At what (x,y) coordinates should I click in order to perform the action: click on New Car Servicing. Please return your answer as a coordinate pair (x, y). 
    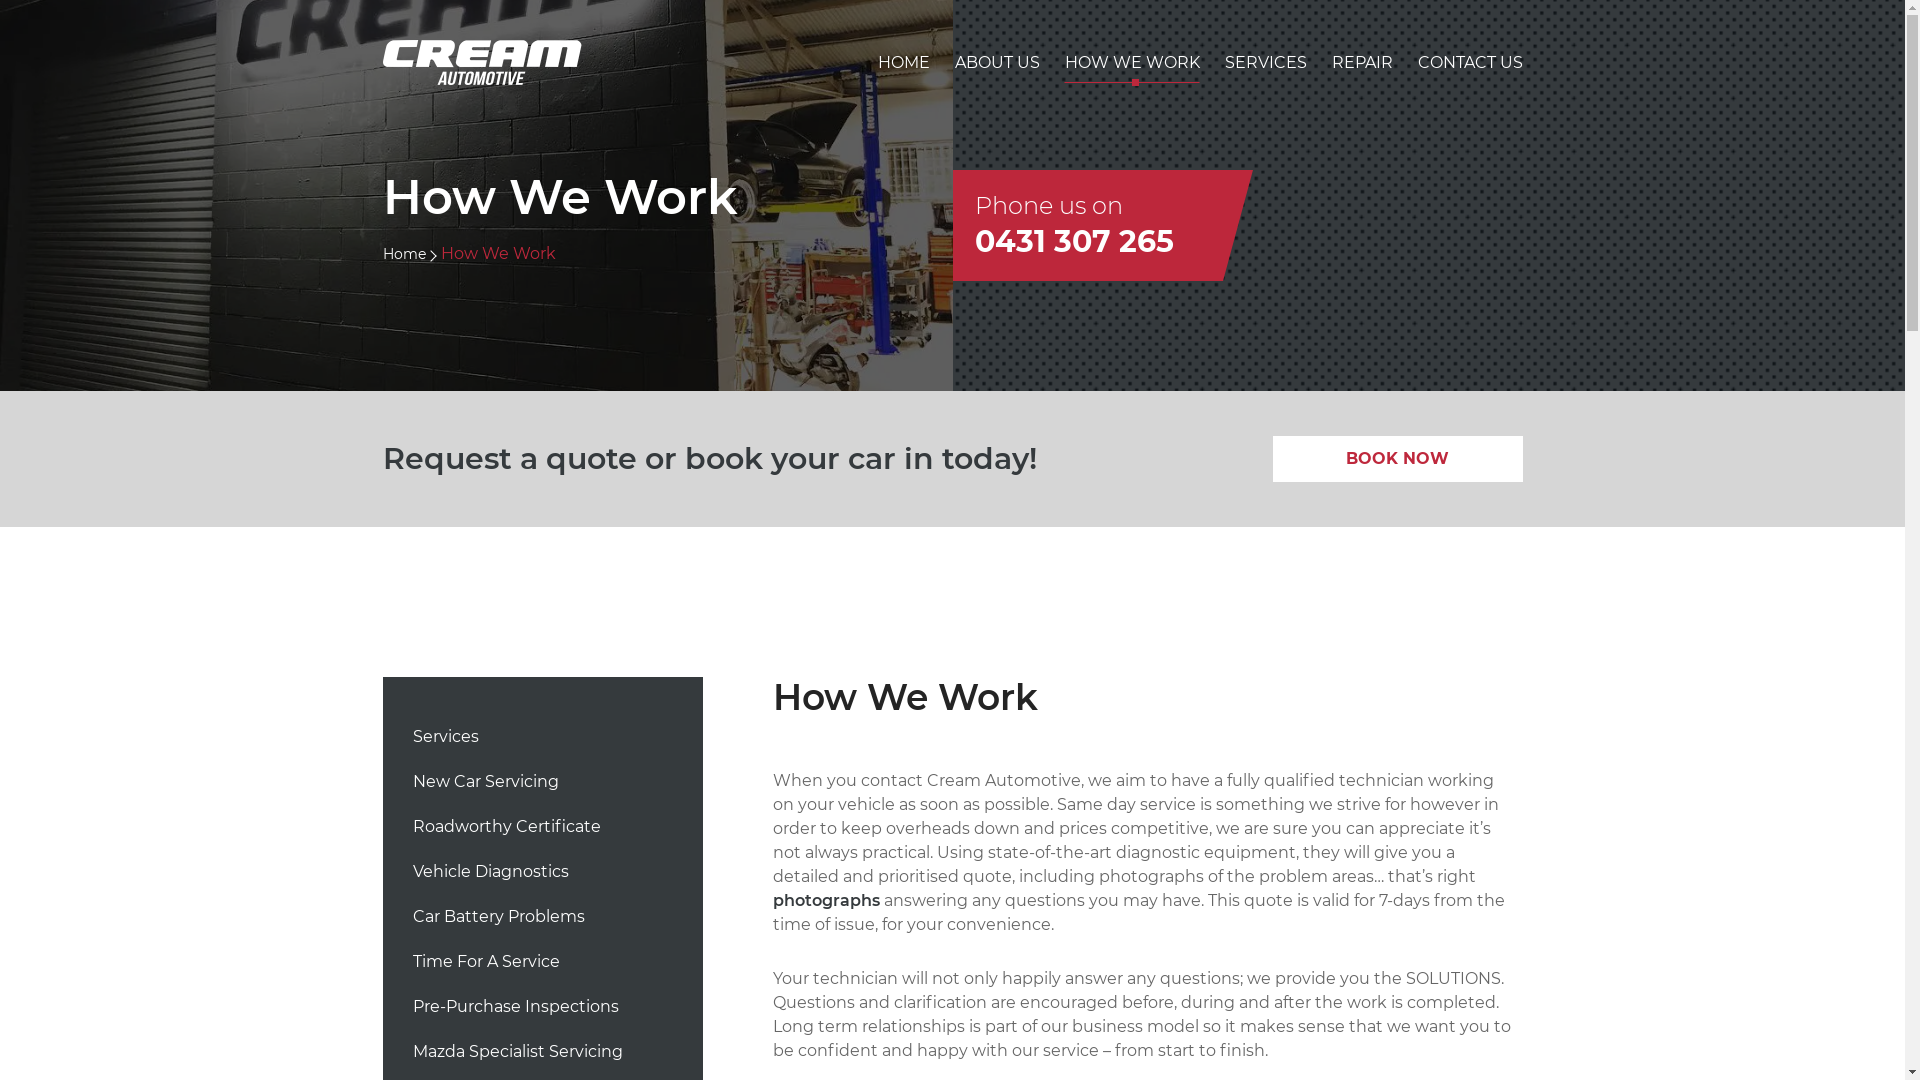
    Looking at the image, I should click on (485, 790).